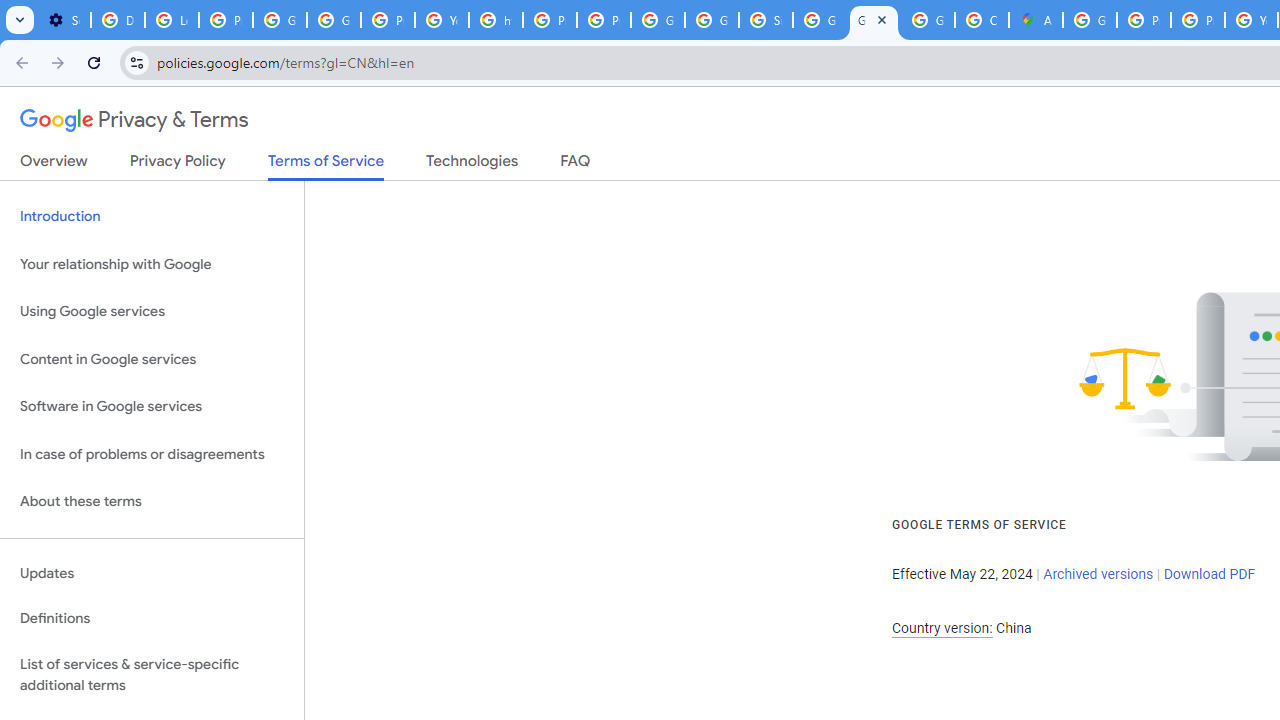 The width and height of the screenshot is (1280, 720). I want to click on Create your Google Account, so click(981, 20).